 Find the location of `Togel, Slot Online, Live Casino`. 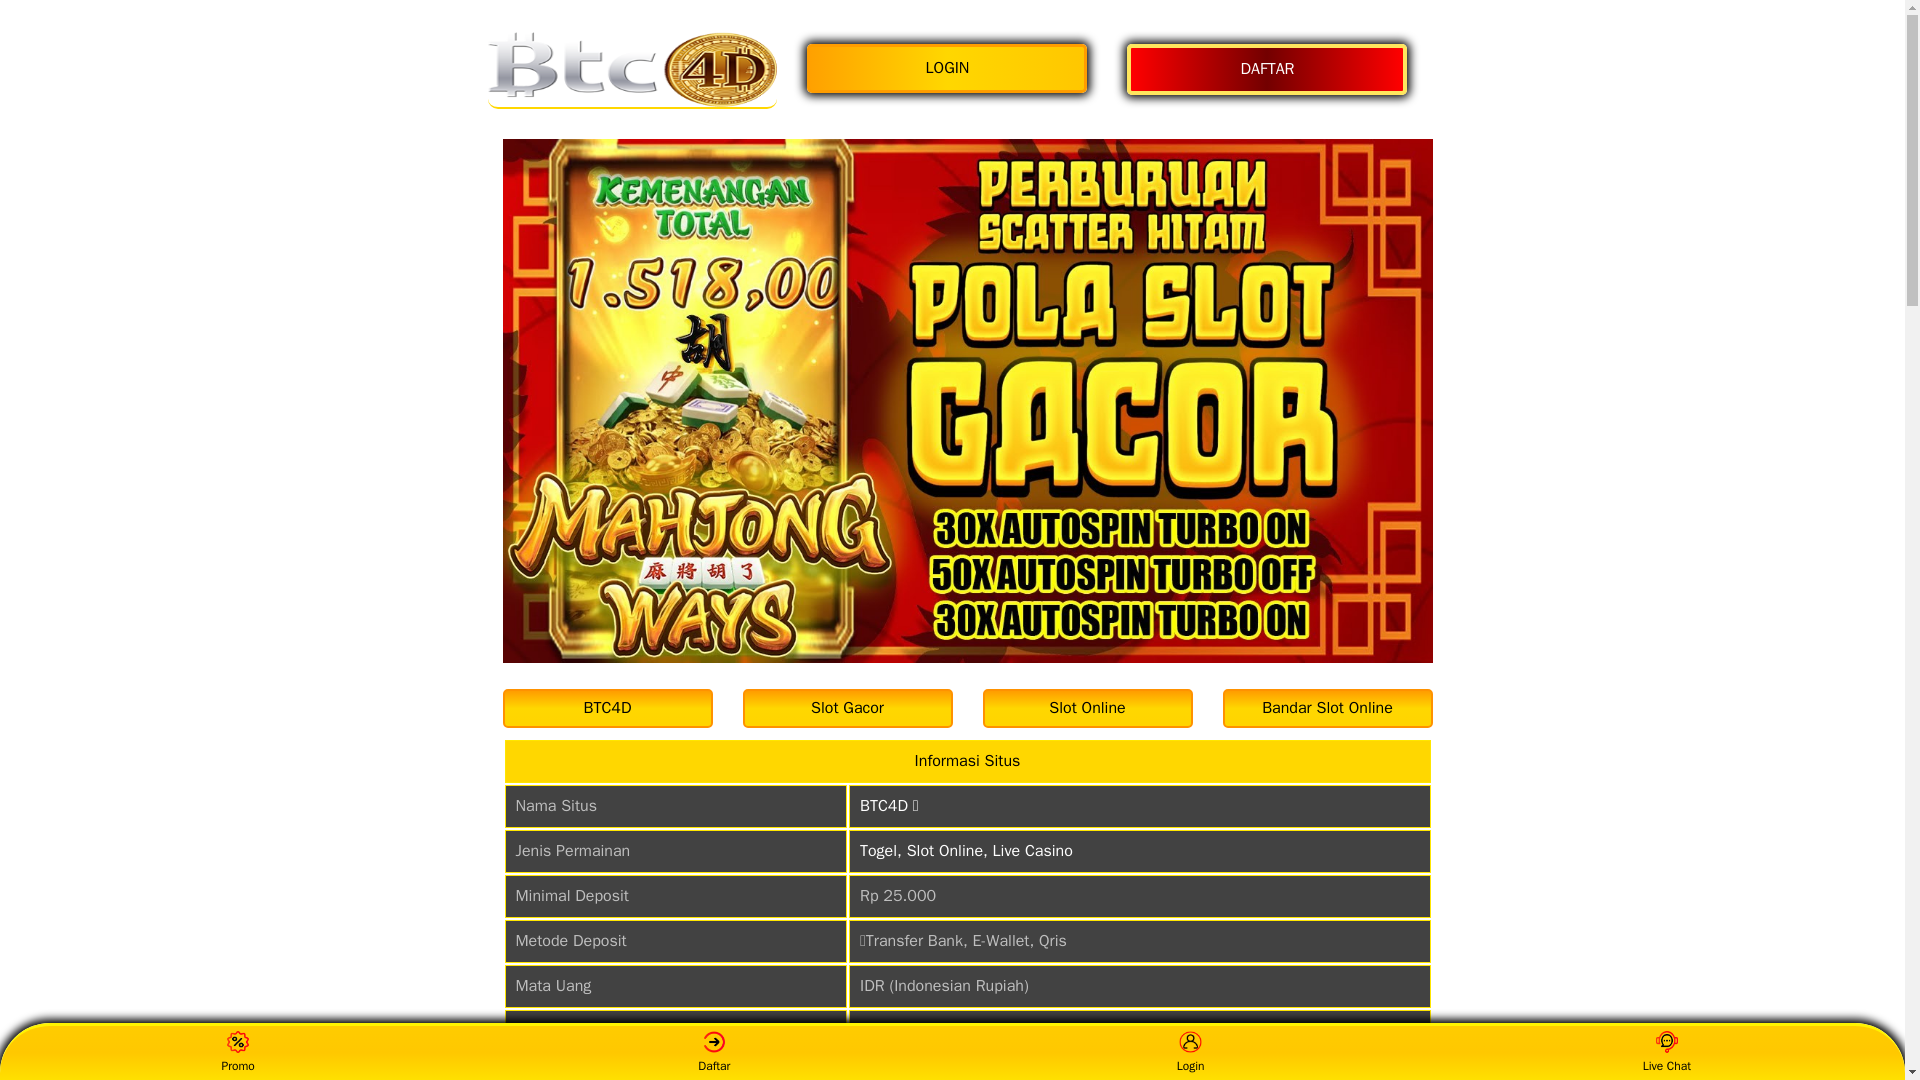

Togel, Slot Online, Live Casino is located at coordinates (966, 850).